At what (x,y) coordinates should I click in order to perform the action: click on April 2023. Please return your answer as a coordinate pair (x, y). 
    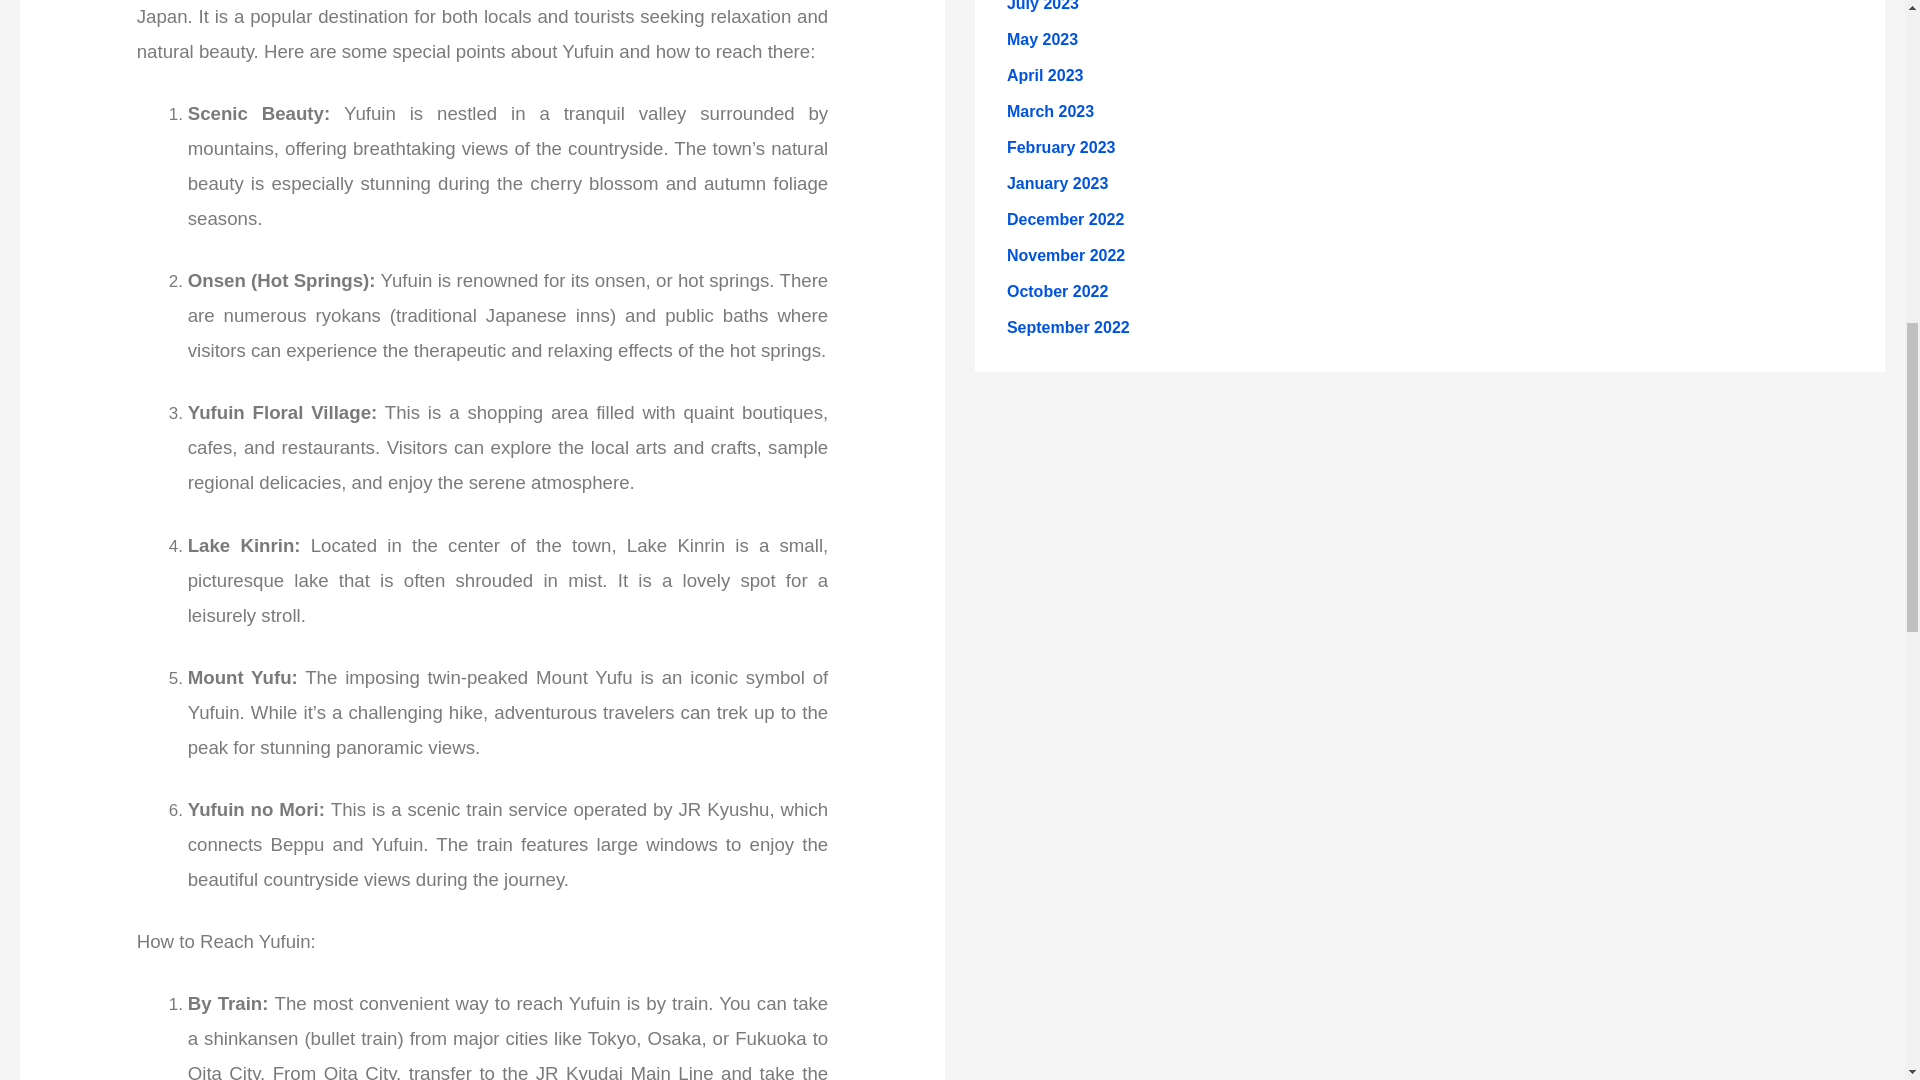
    Looking at the image, I should click on (1044, 75).